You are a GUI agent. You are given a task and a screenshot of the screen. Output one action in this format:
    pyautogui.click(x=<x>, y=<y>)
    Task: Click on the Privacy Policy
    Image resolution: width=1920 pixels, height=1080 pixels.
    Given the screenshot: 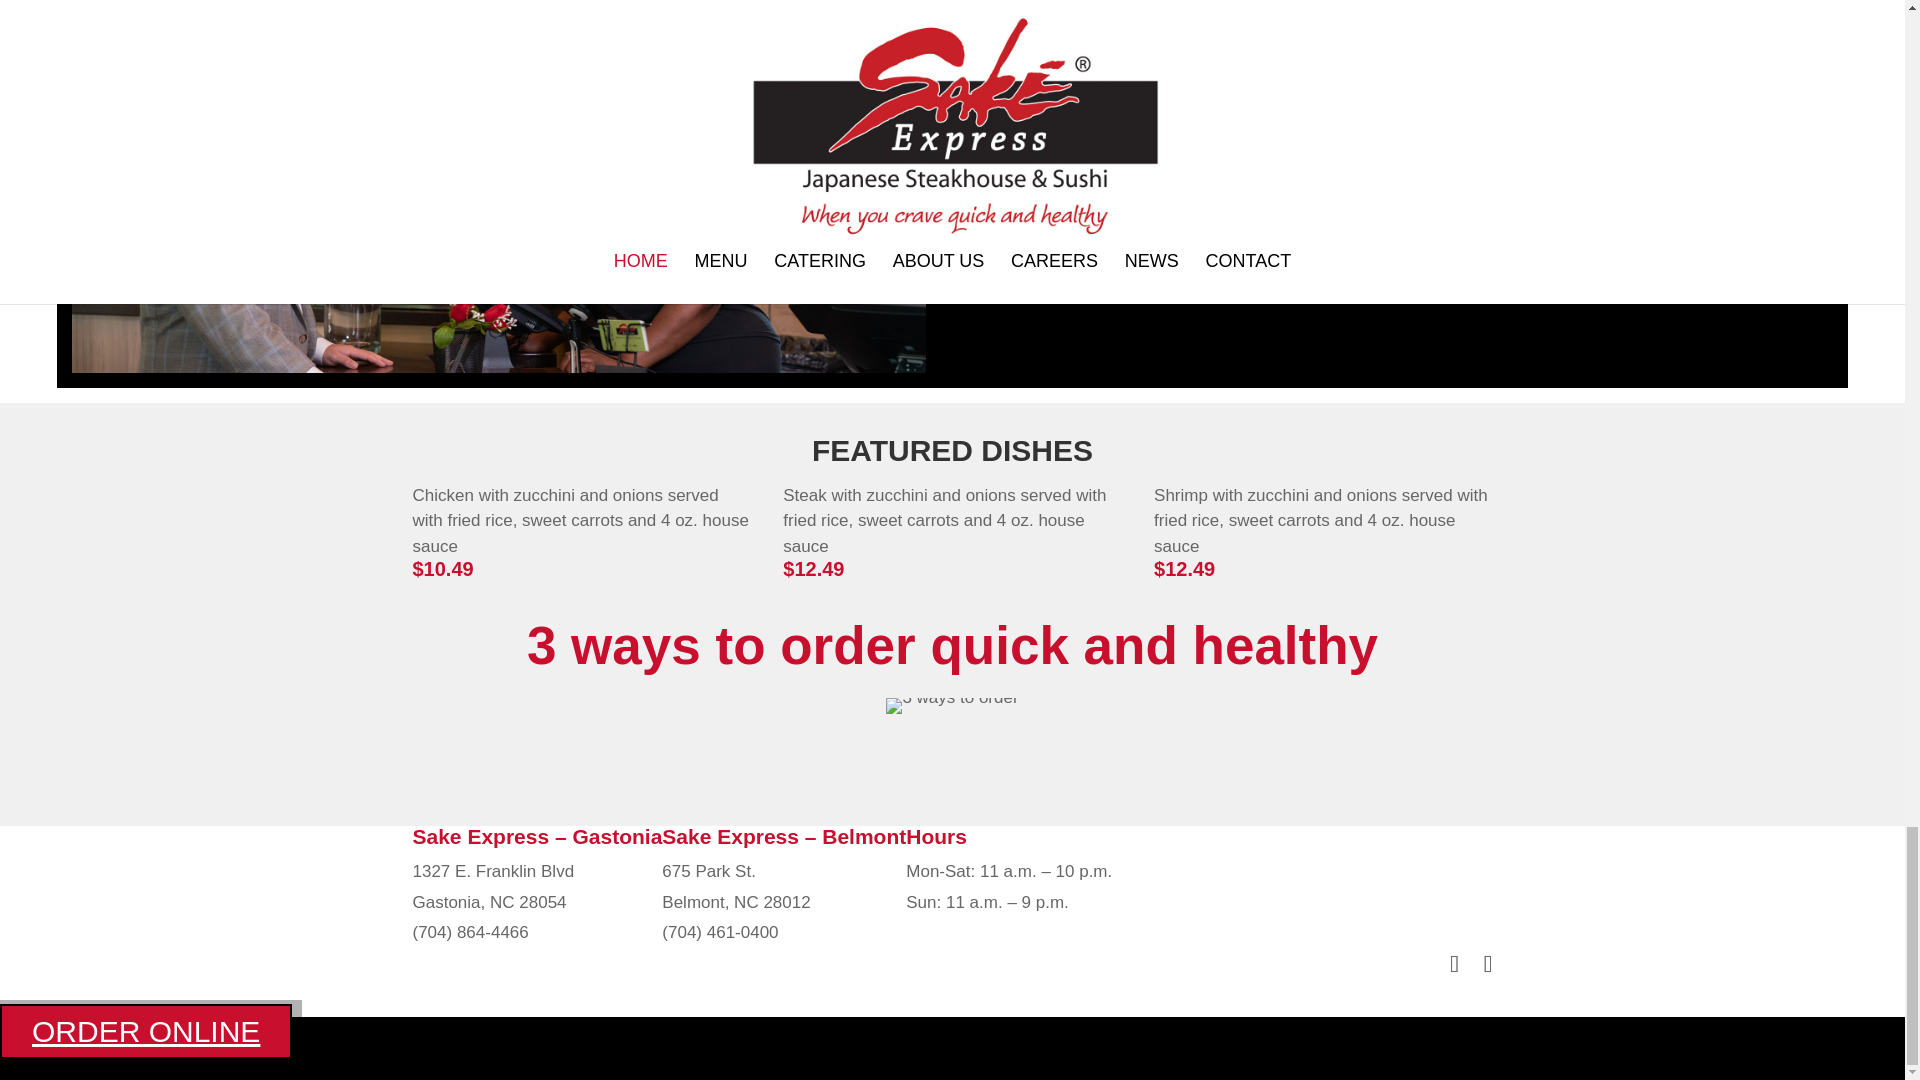 What is the action you would take?
    pyautogui.click(x=952, y=1064)
    